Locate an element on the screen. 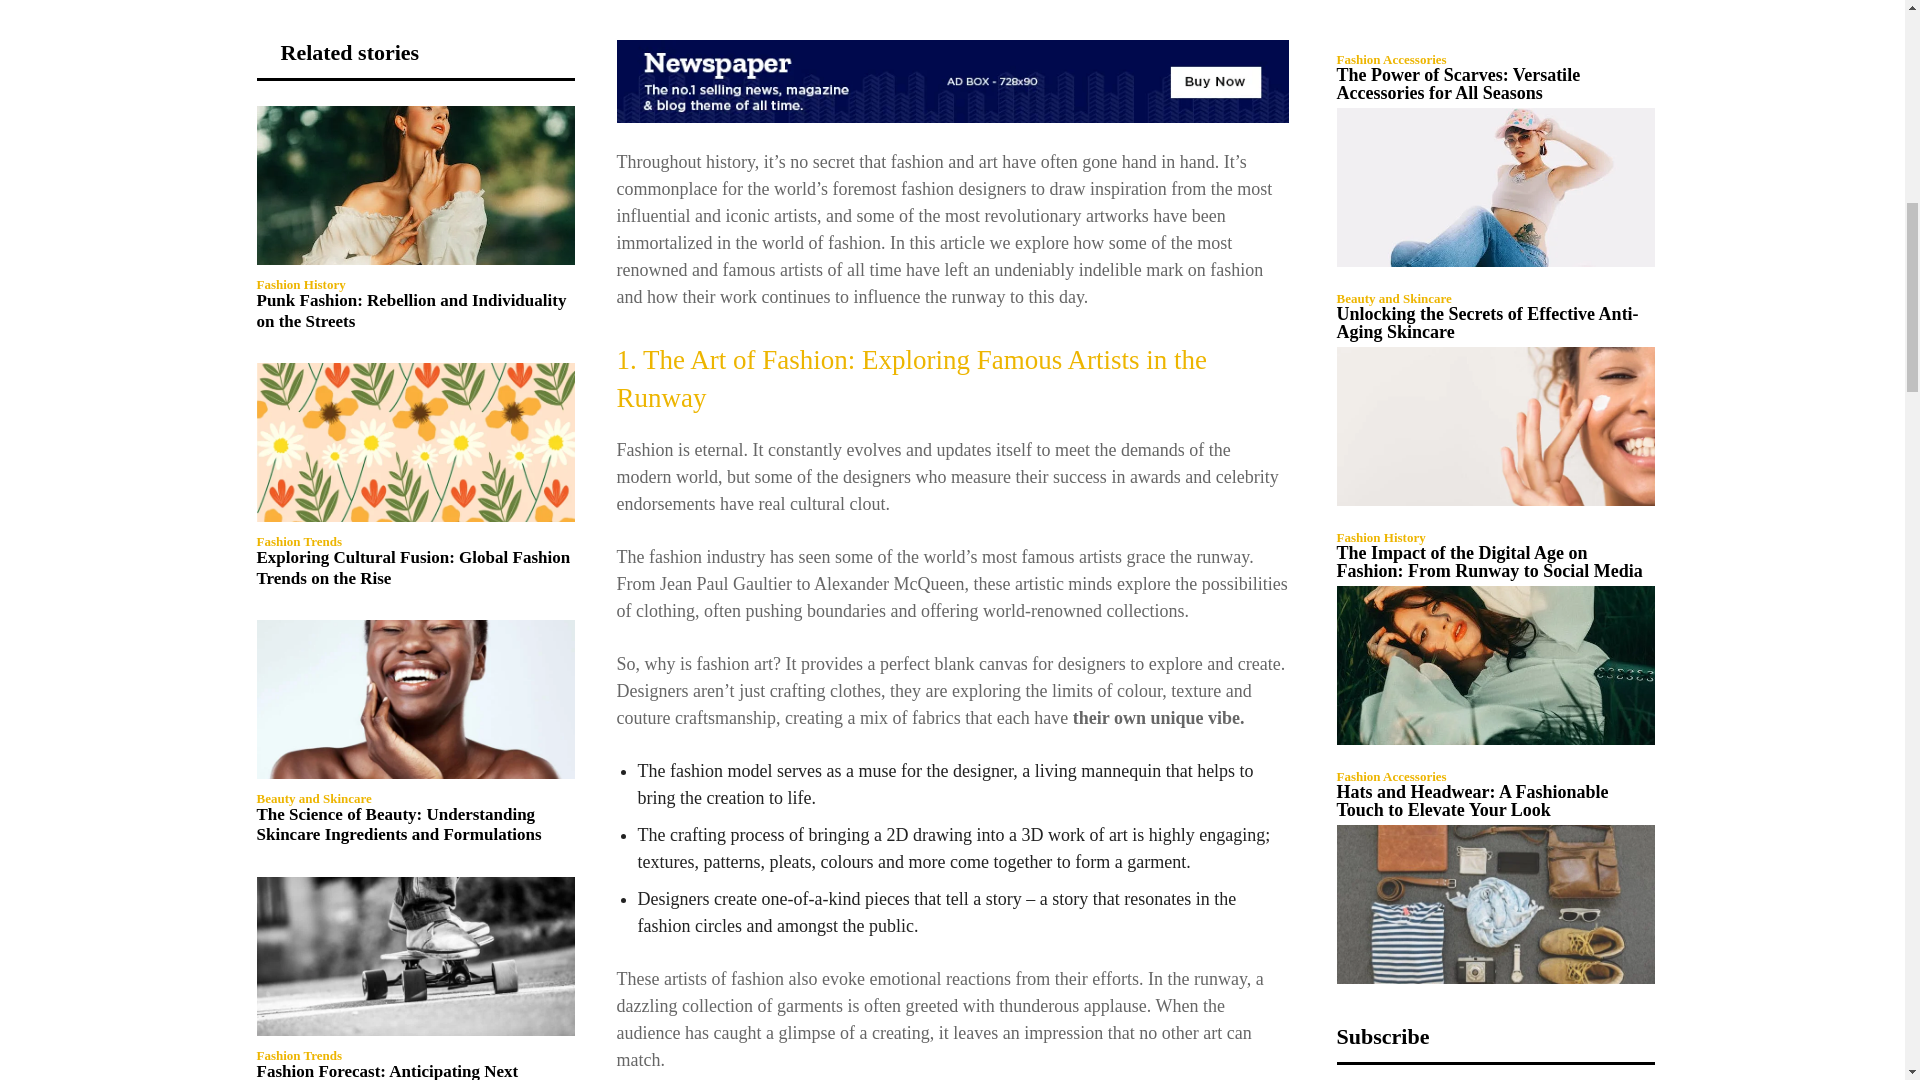 Image resolution: width=1920 pixels, height=1080 pixels. The Power of Scarves: Versatile Accessories for All Seasons is located at coordinates (1458, 83).